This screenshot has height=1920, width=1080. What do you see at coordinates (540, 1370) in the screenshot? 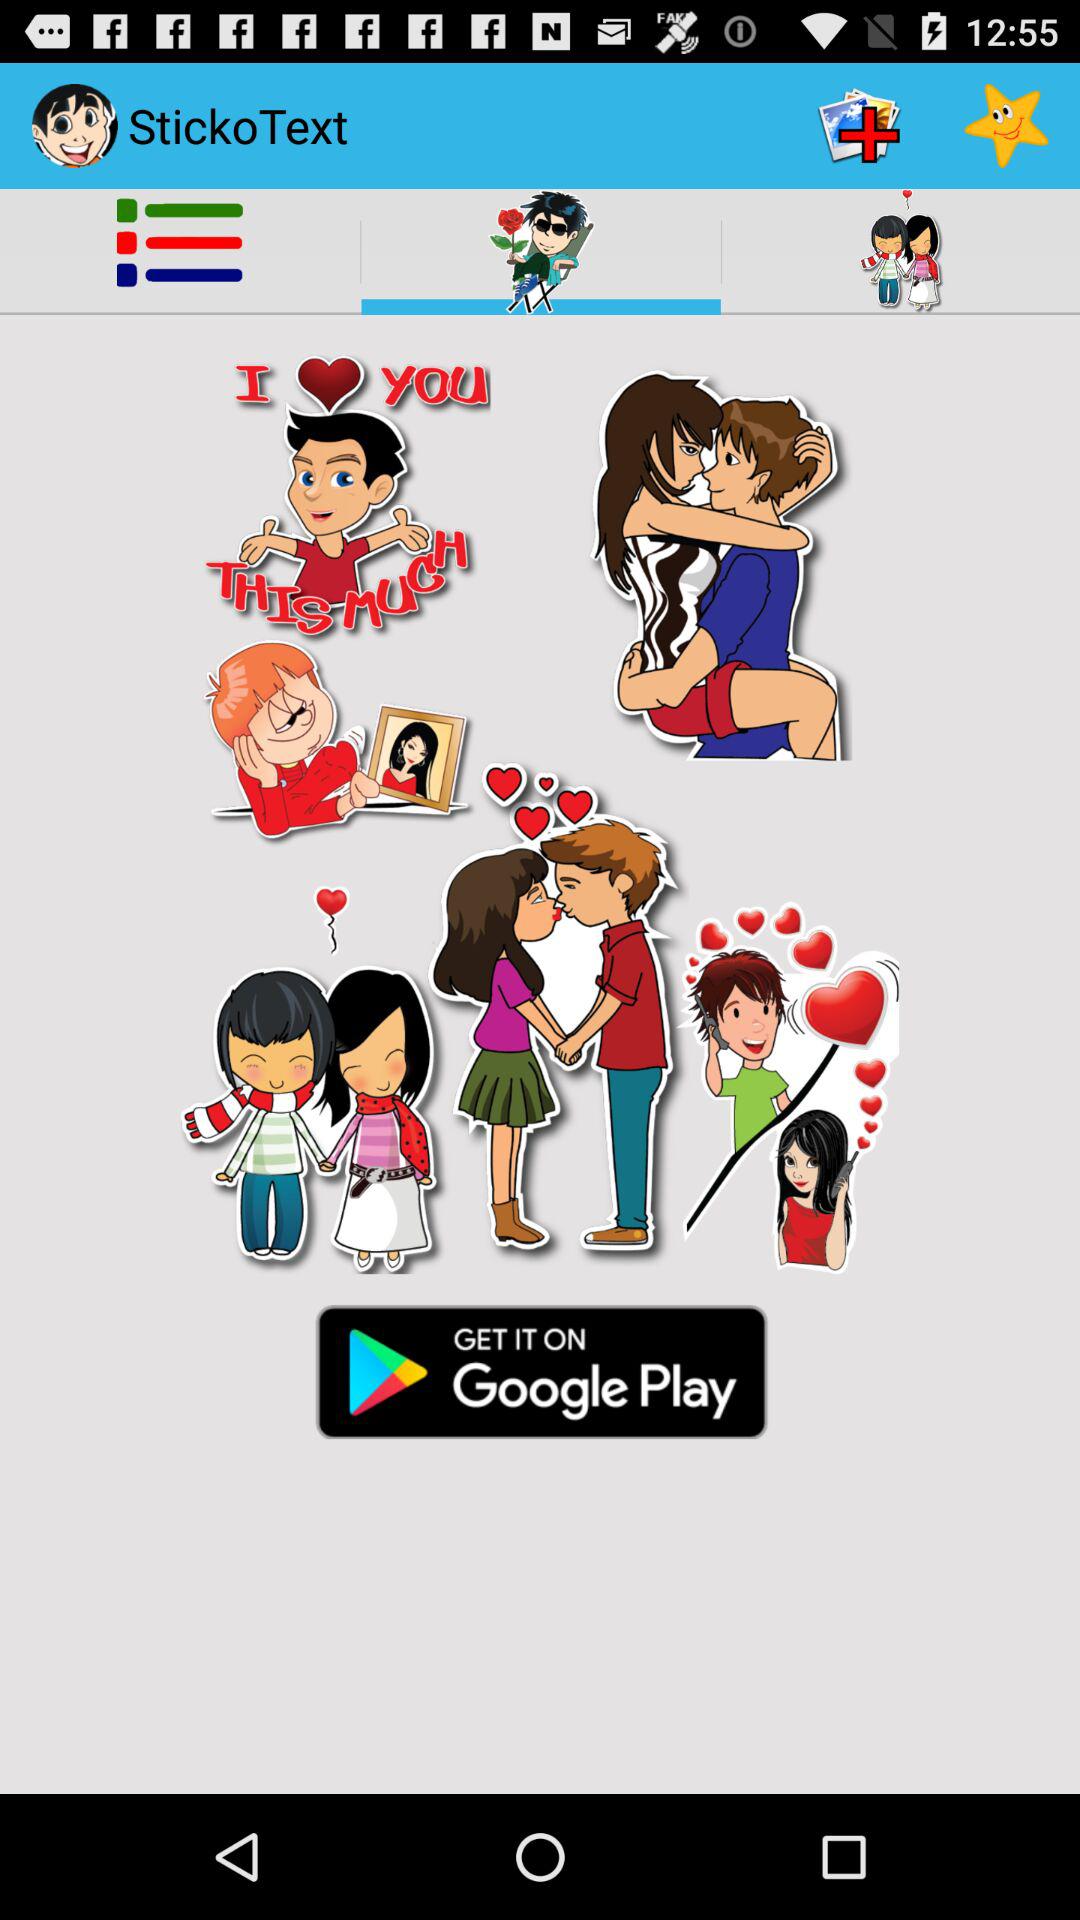
I see `go to google pay app` at bounding box center [540, 1370].